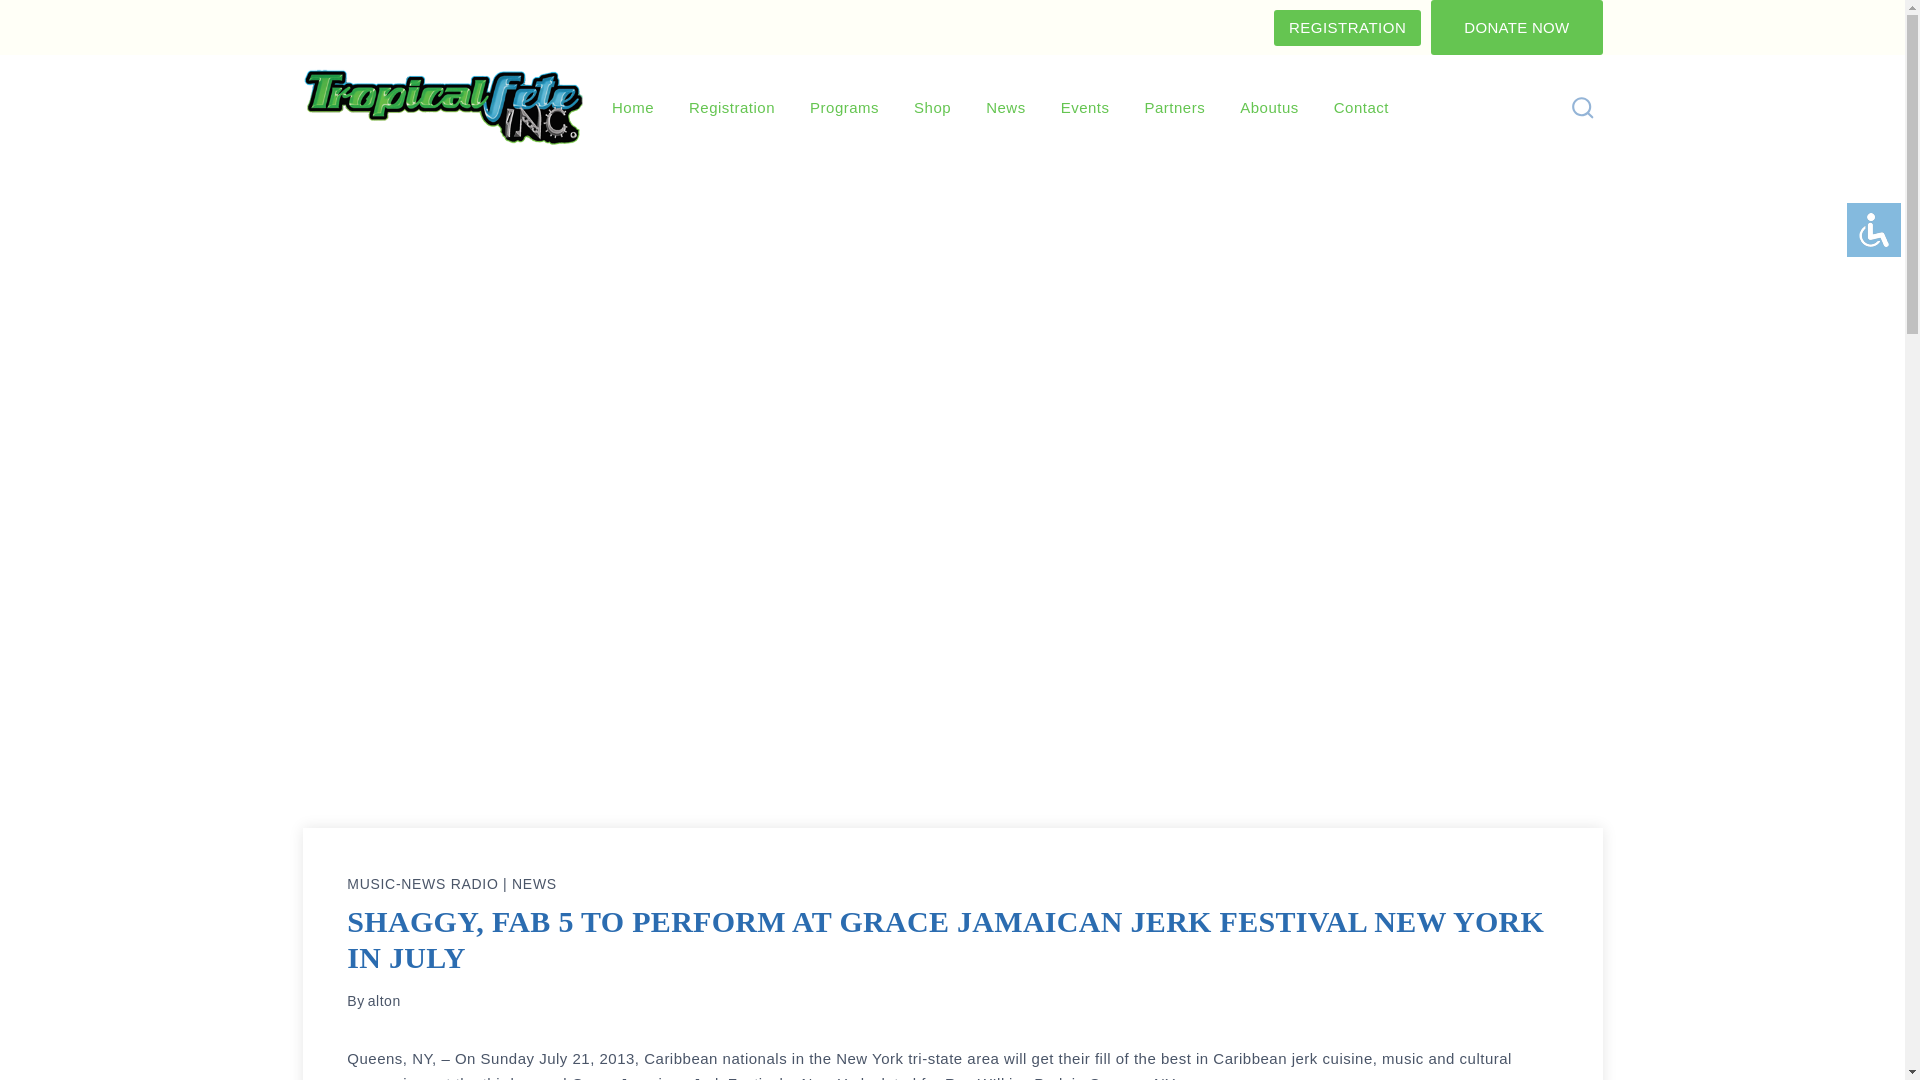 The width and height of the screenshot is (1920, 1080). Describe the element at coordinates (732, 108) in the screenshot. I see `Registration` at that location.